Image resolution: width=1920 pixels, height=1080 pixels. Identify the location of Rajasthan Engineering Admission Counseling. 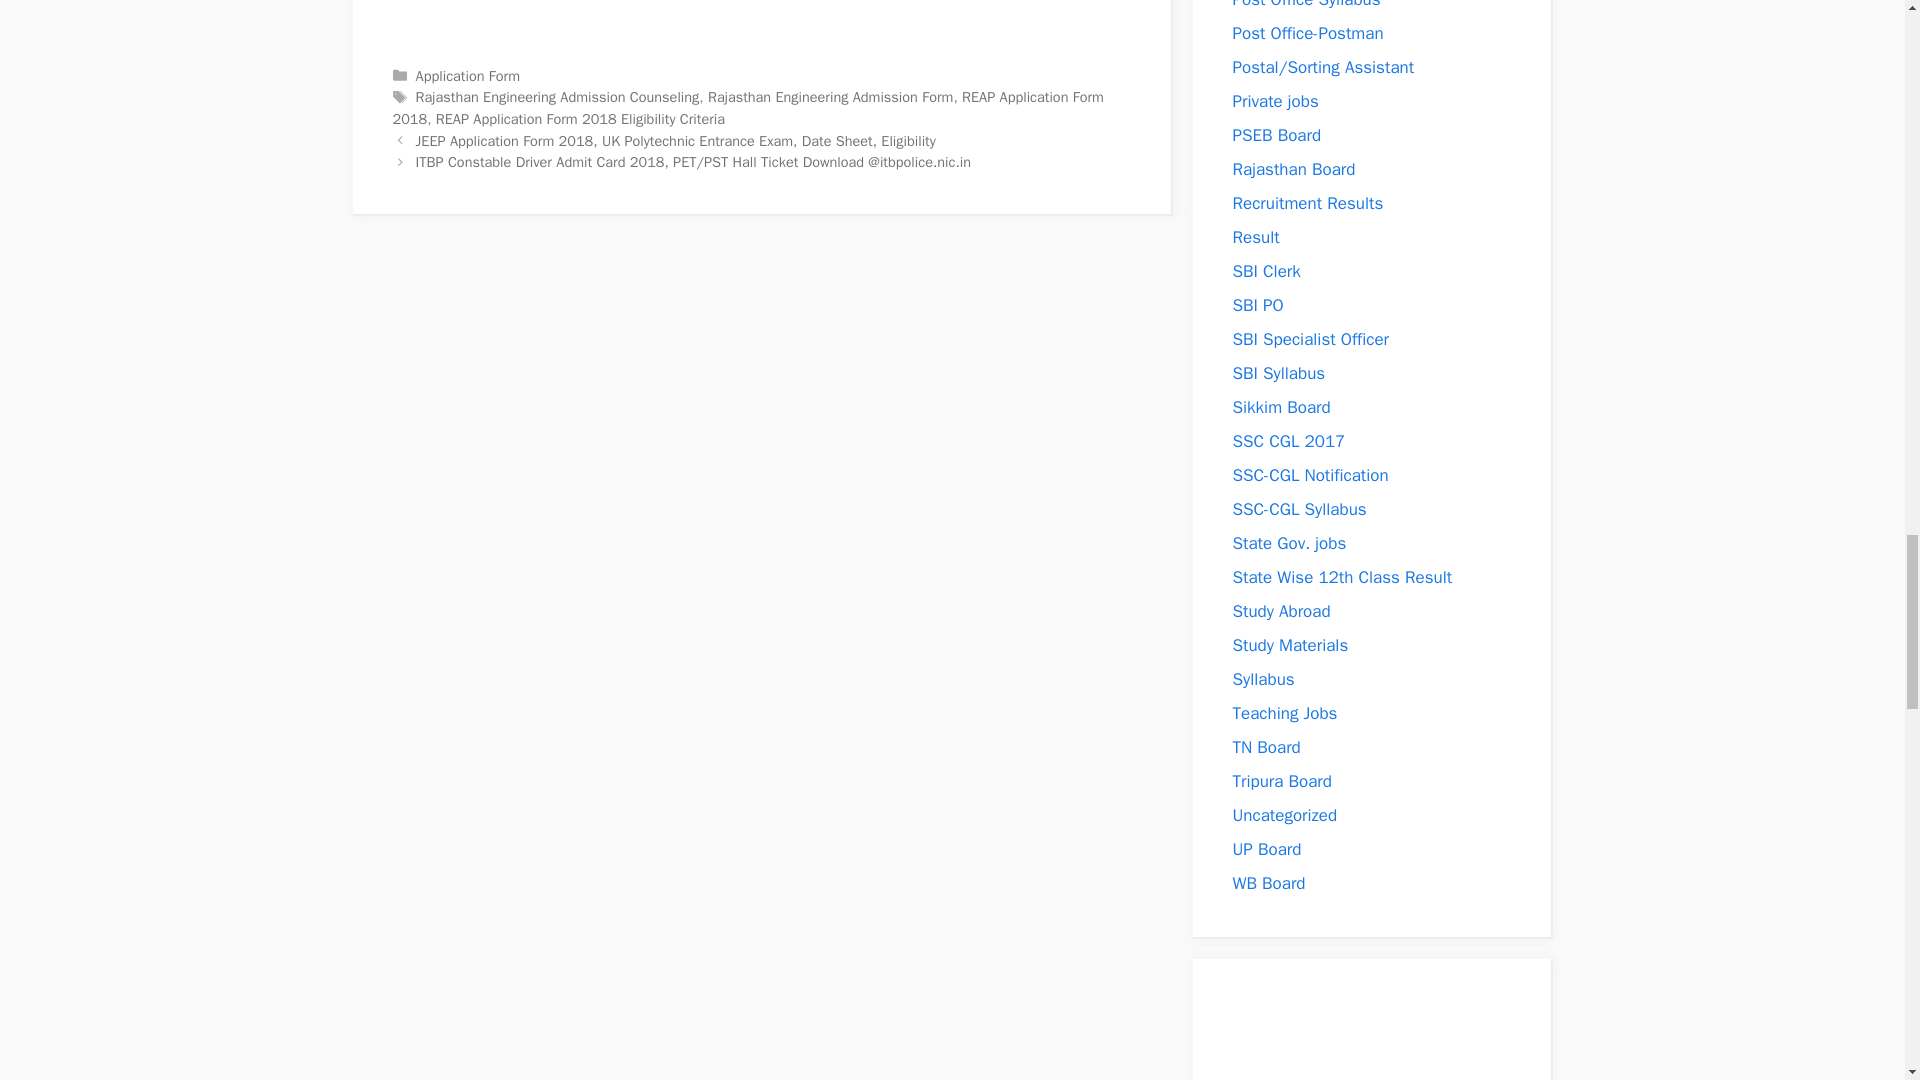
(558, 96).